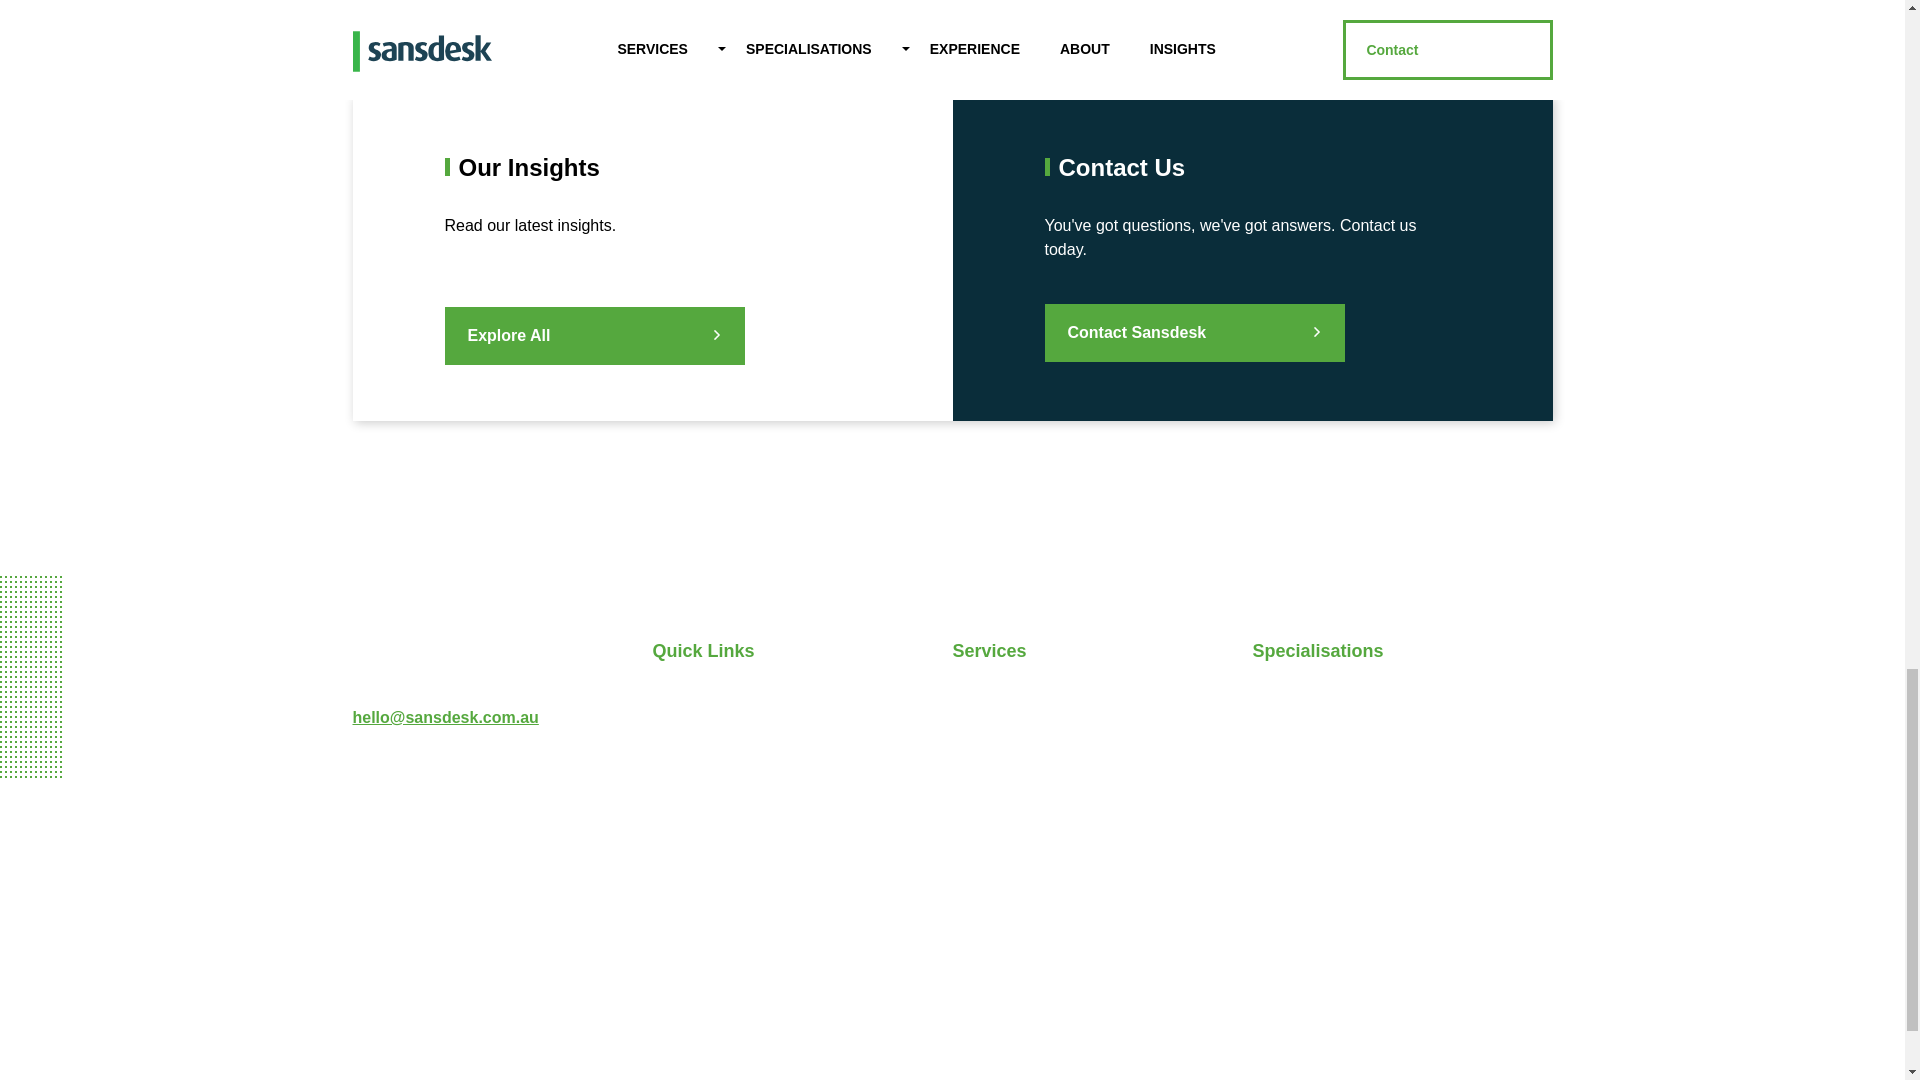  Describe the element at coordinates (594, 336) in the screenshot. I see `Explore All` at that location.